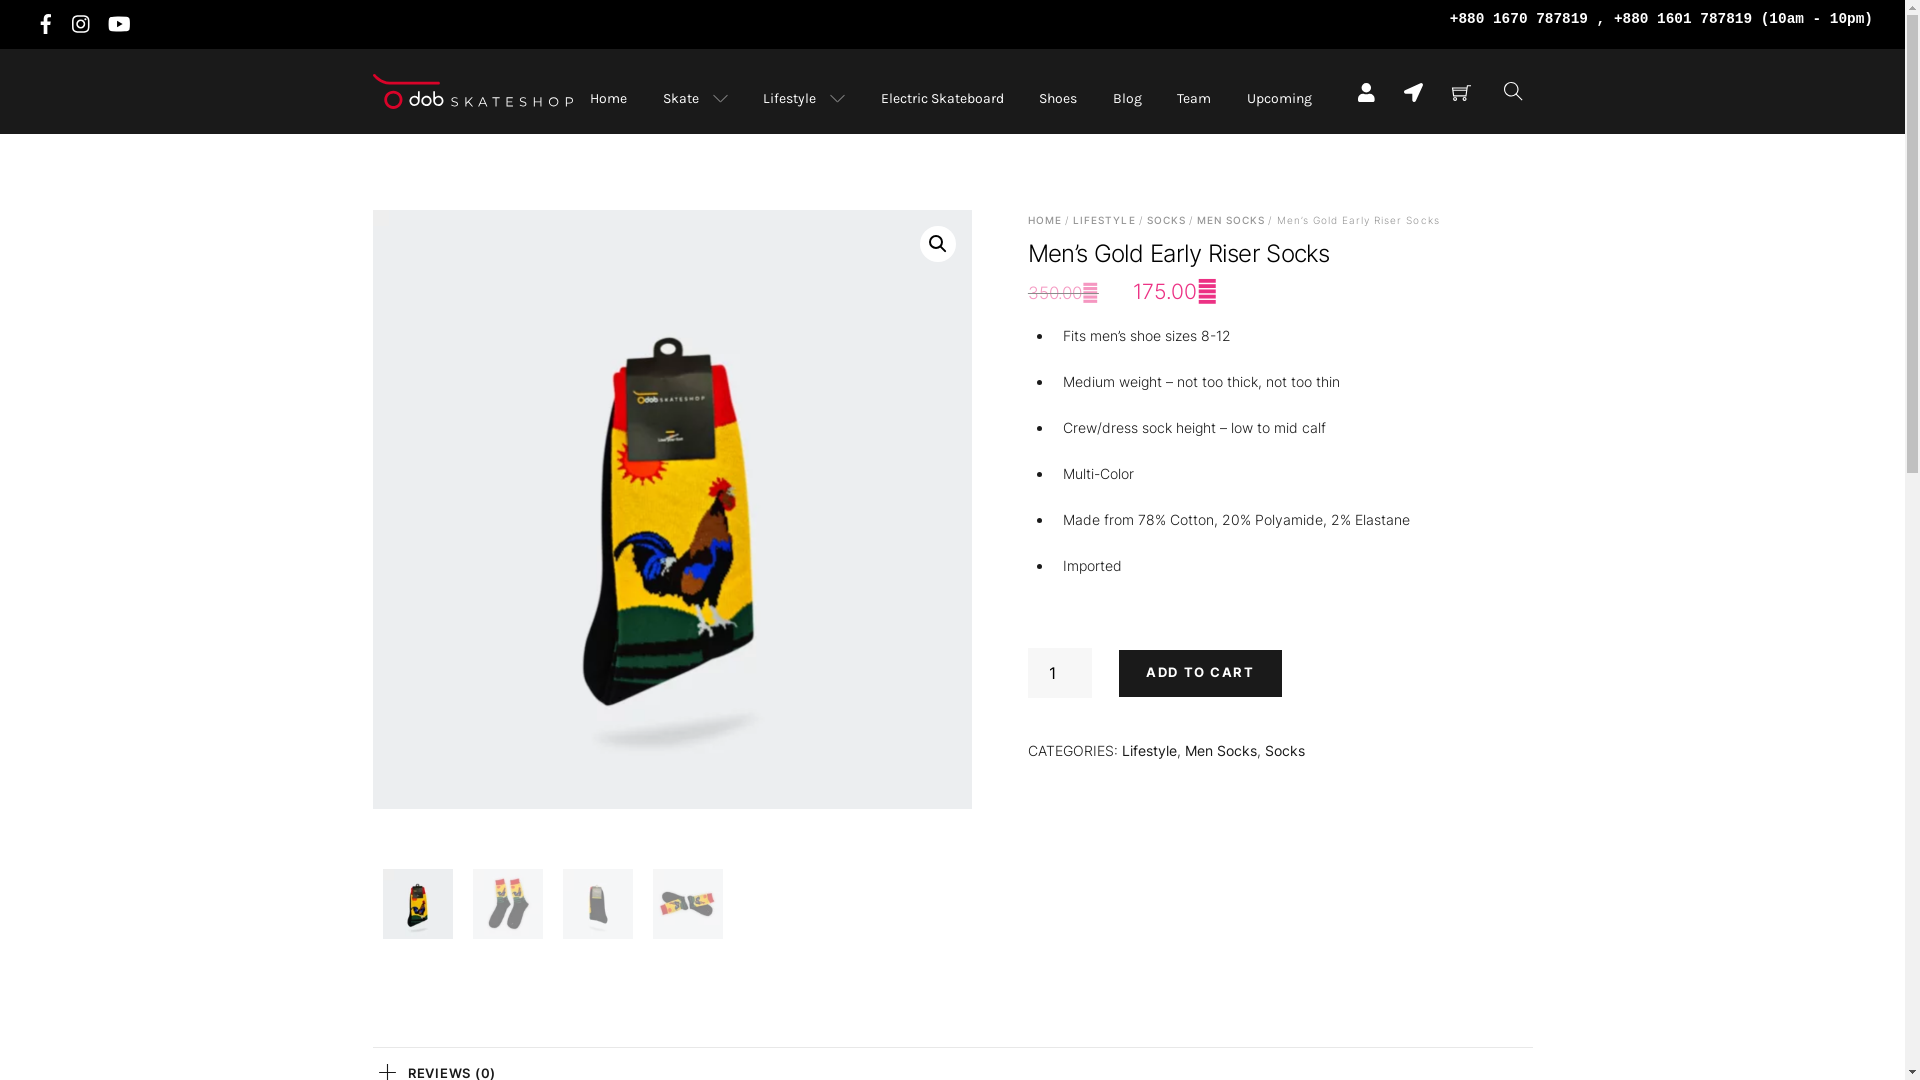 This screenshot has height=1080, width=1920. I want to click on Socks, so click(1285, 750).